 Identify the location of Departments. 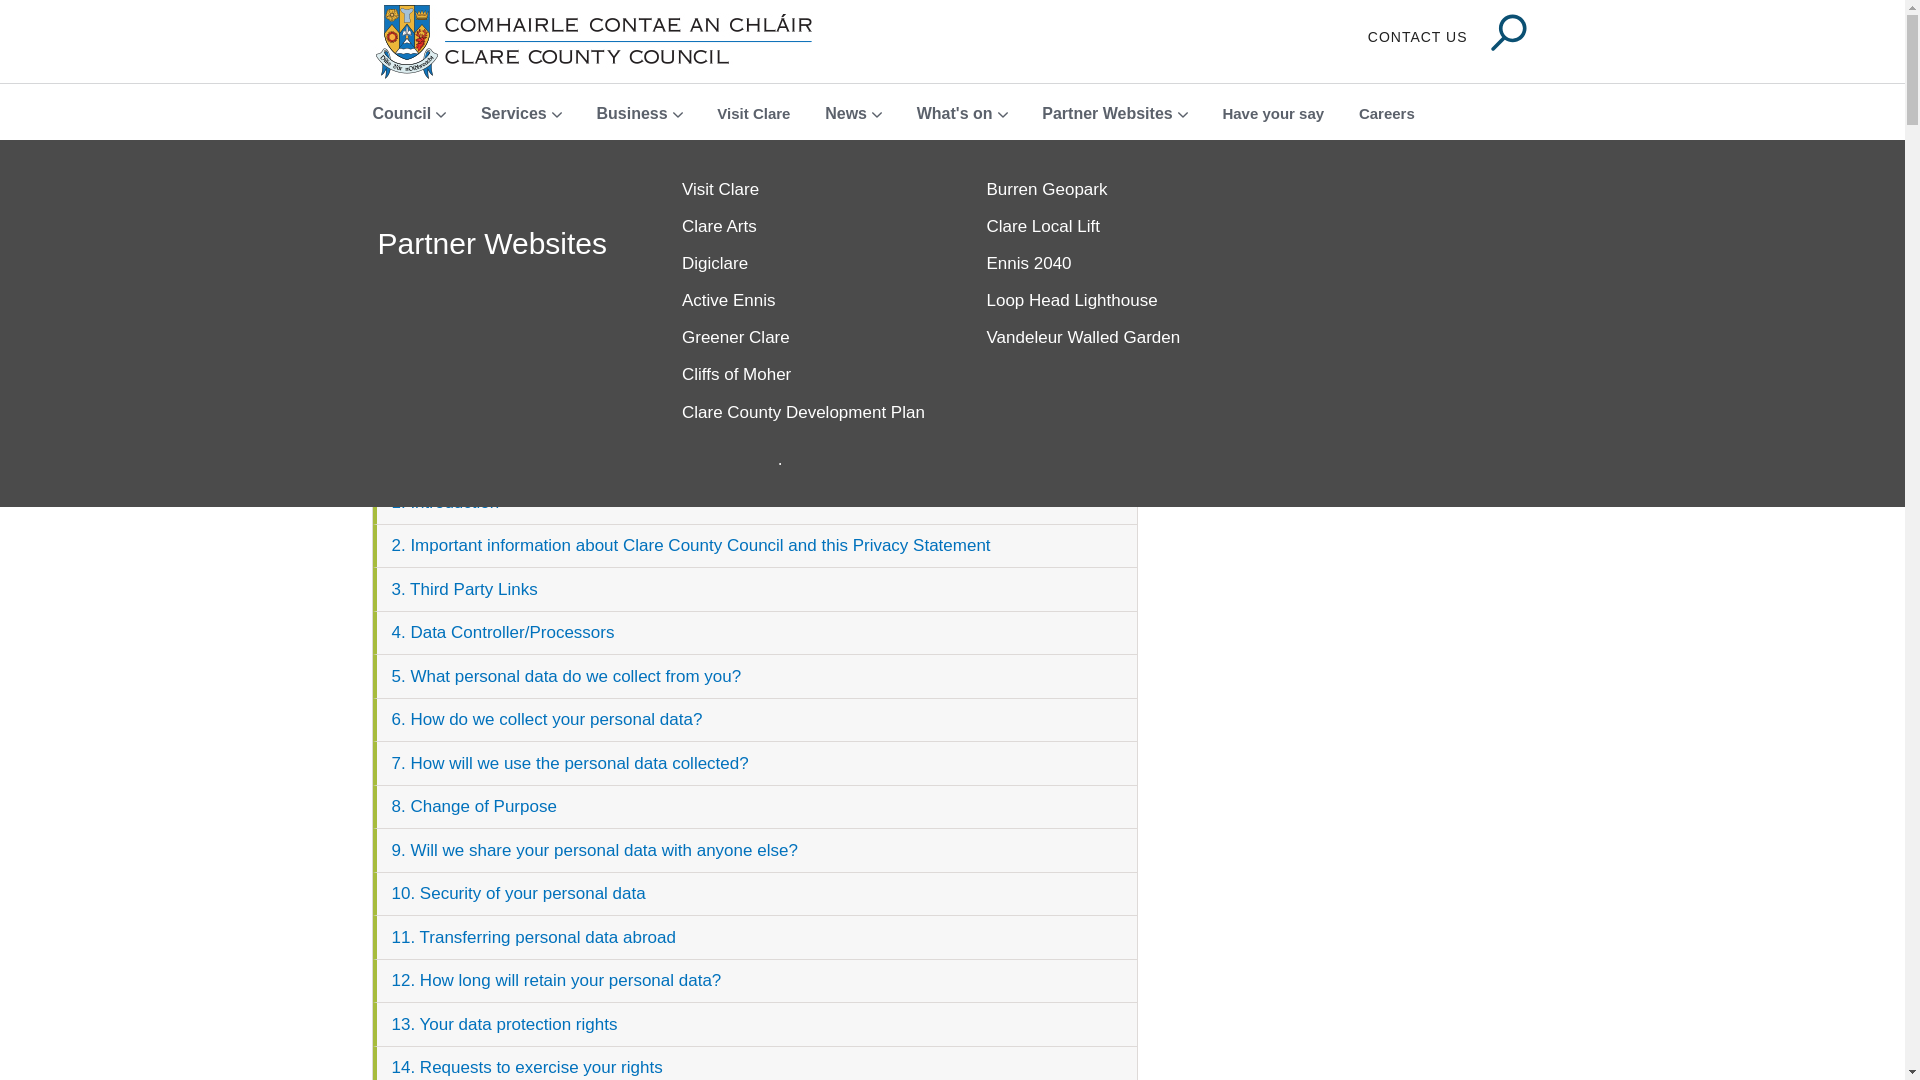
(804, 338).